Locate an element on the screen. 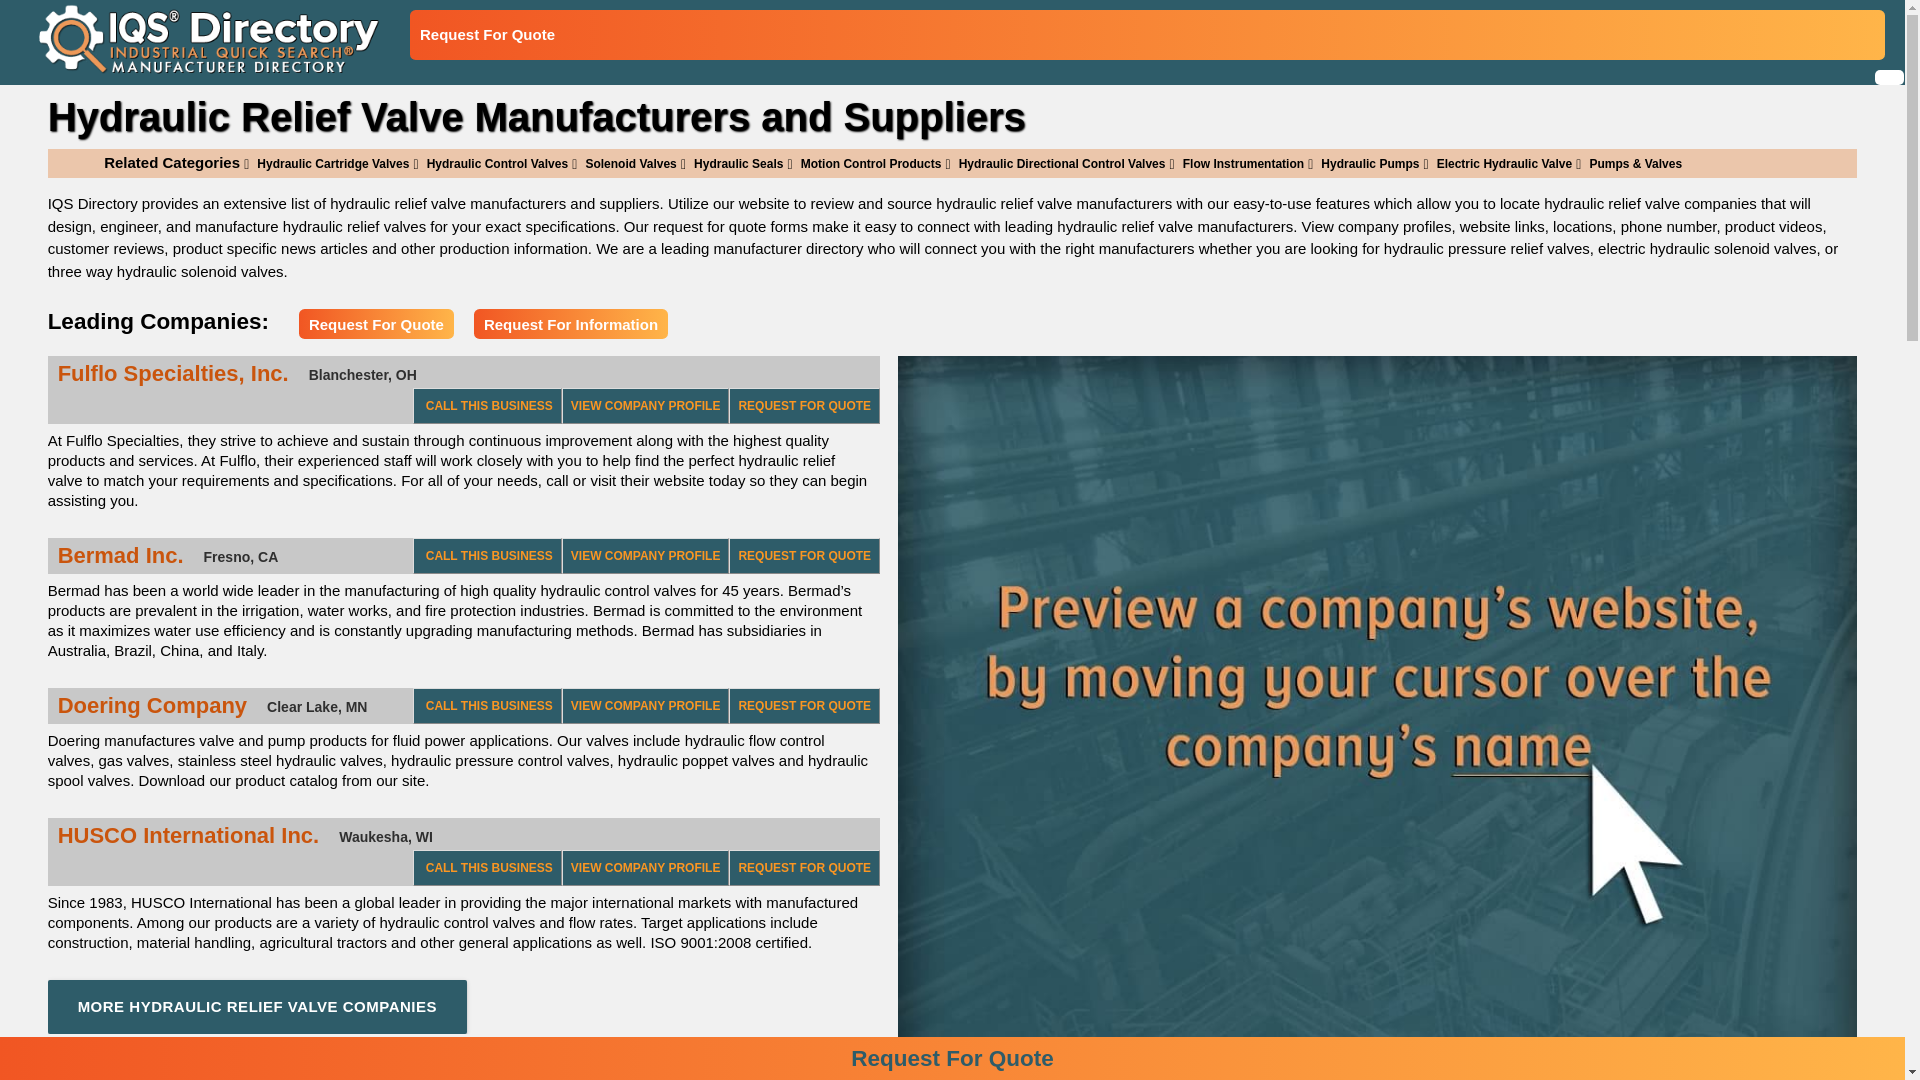 The height and width of the screenshot is (1080, 1920). Hydraulic Pumps is located at coordinates (1362, 163).